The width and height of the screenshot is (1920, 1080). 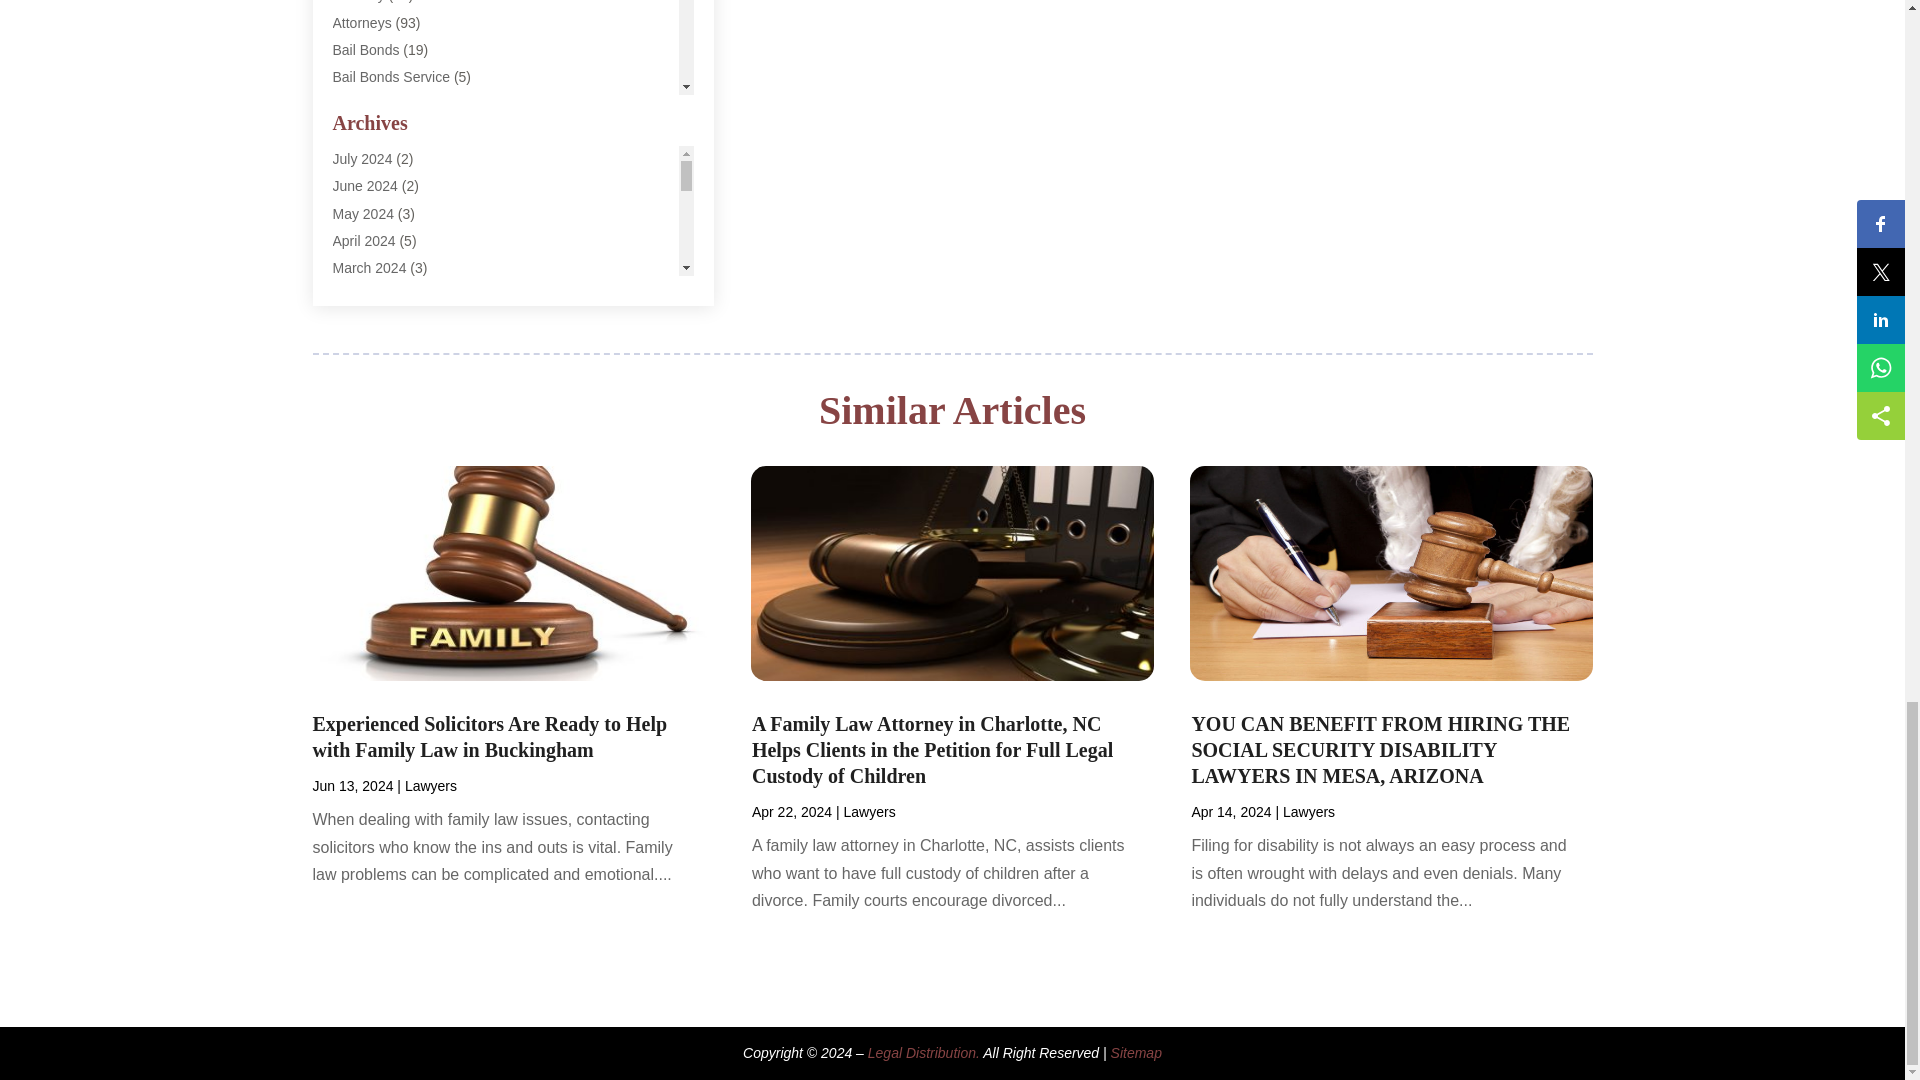 What do you see at coordinates (390, 77) in the screenshot?
I see `Bail Bonds Service` at bounding box center [390, 77].